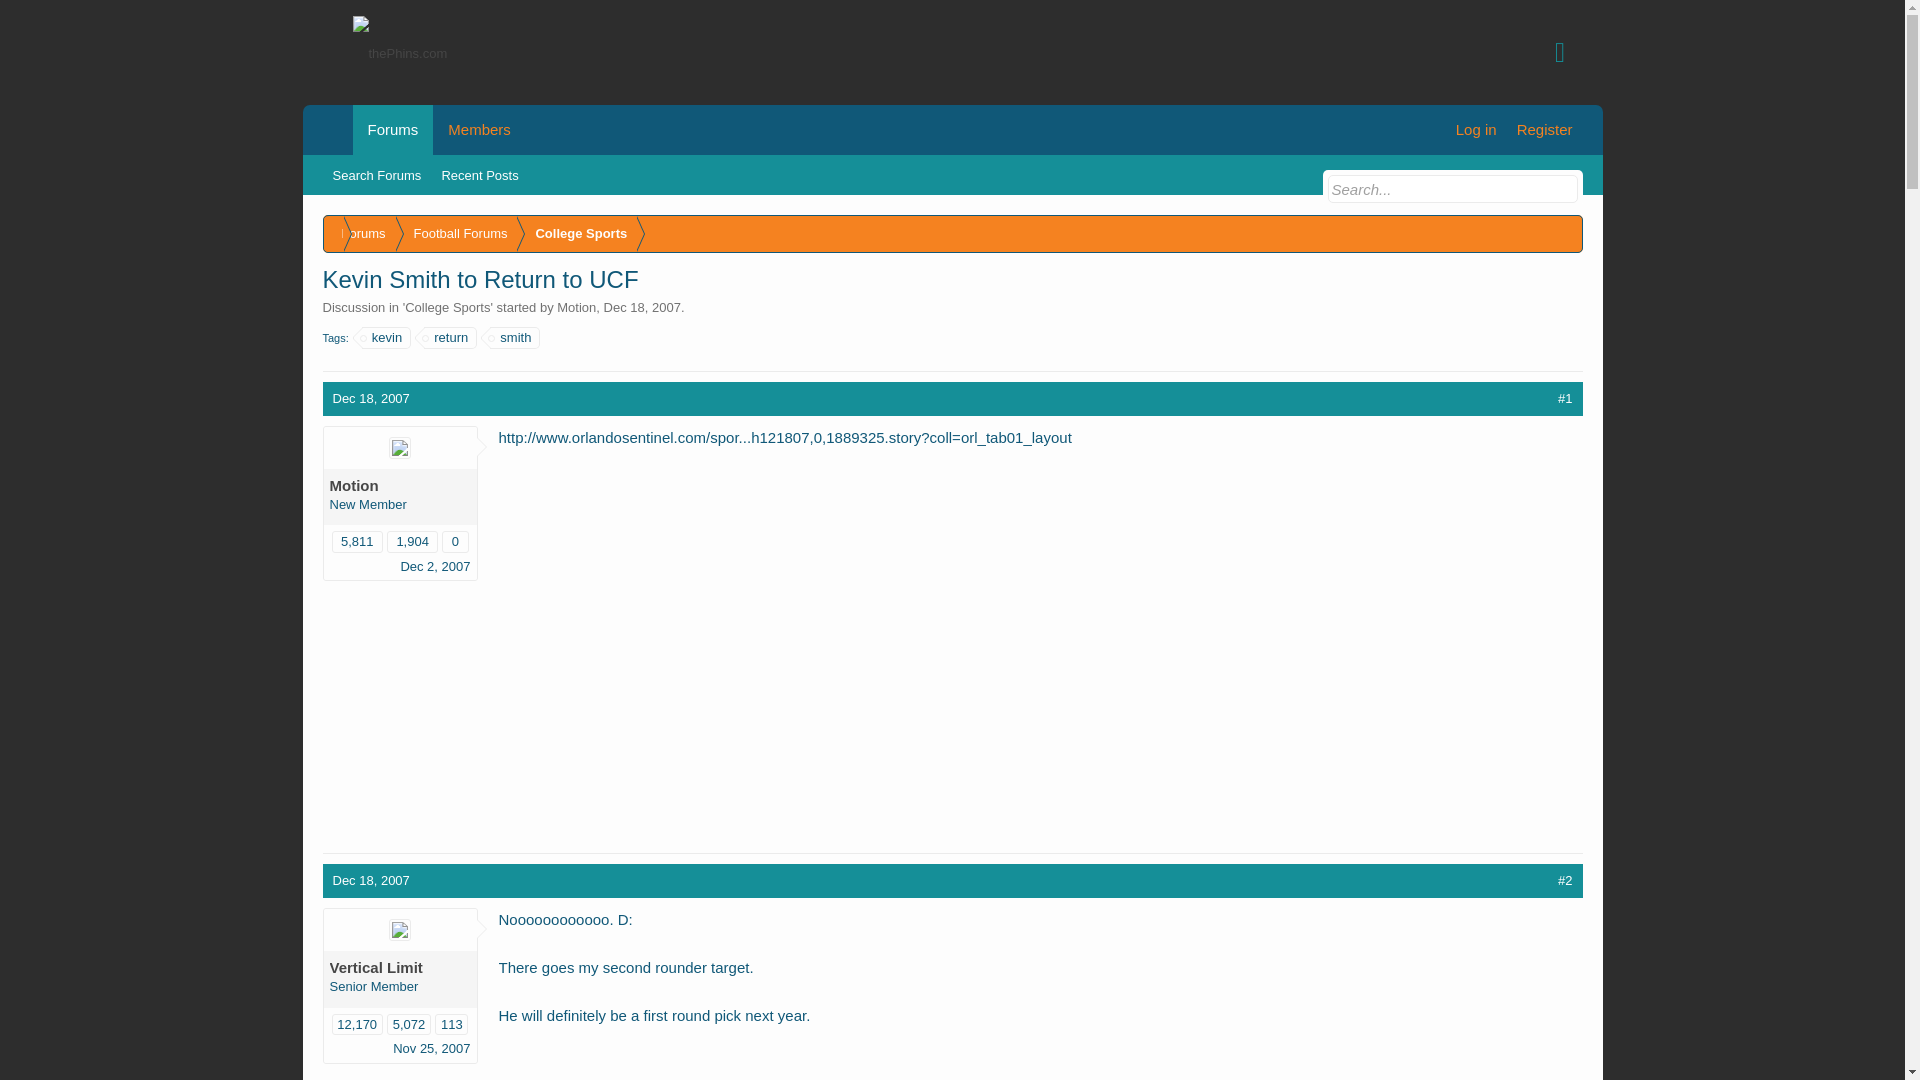 This screenshot has width=1920, height=1080. Describe the element at coordinates (479, 176) in the screenshot. I see `Recent Posts` at that location.